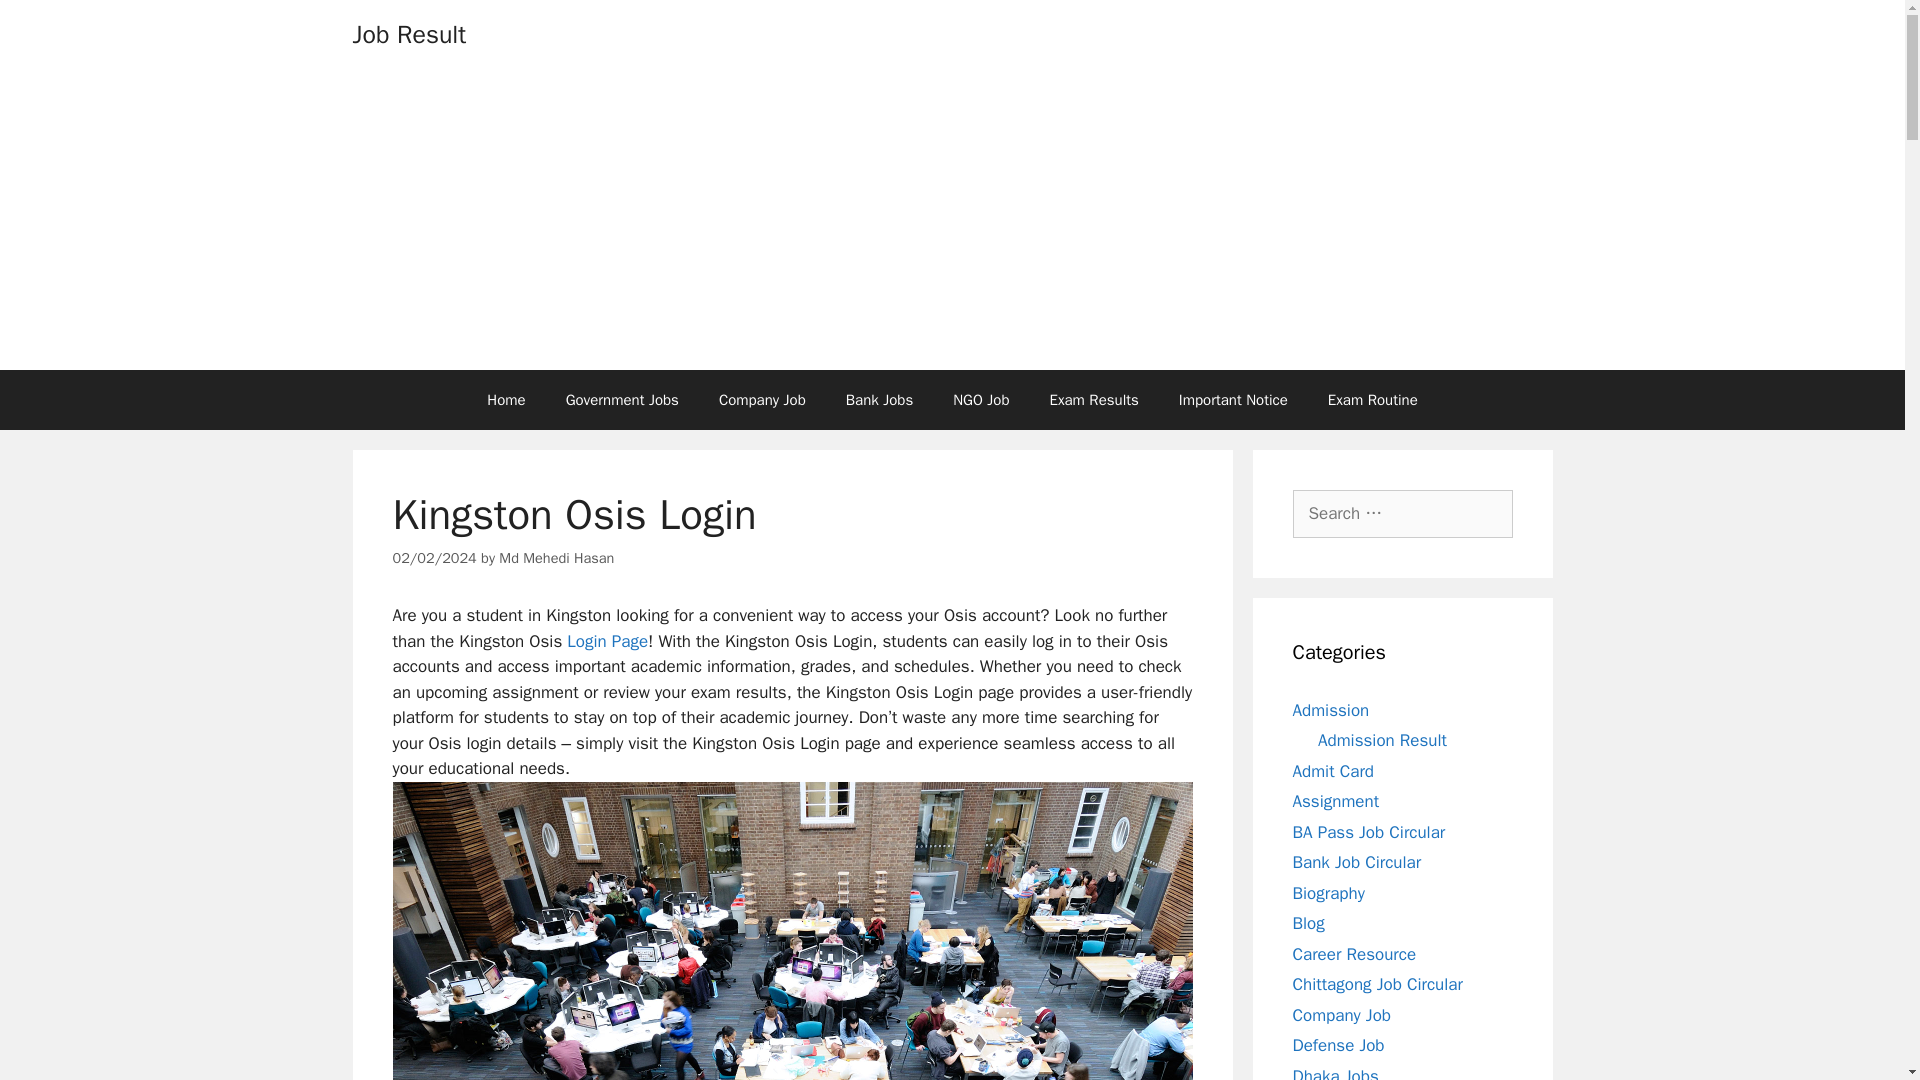 The height and width of the screenshot is (1080, 1920). What do you see at coordinates (408, 34) in the screenshot?
I see `Job Result` at bounding box center [408, 34].